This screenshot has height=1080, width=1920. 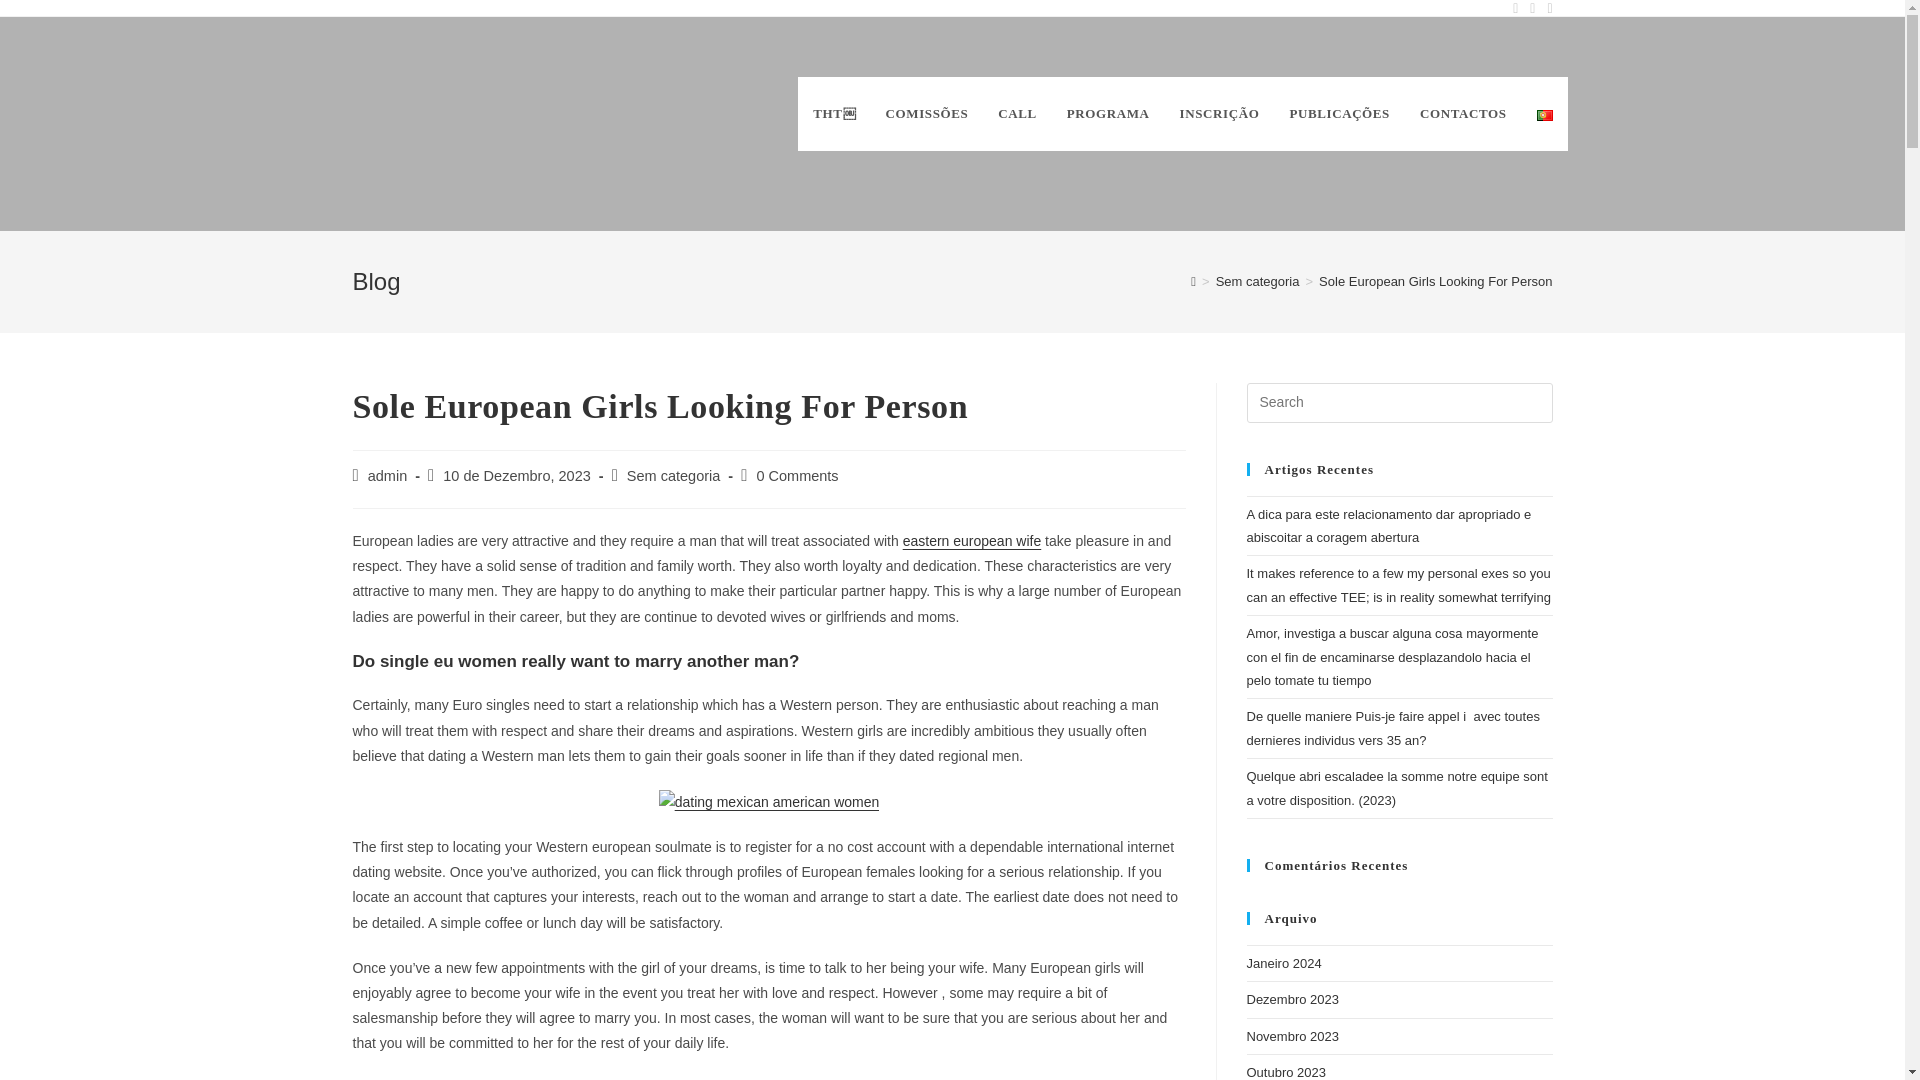 I want to click on Sole European Girls Looking For Person, so click(x=1435, y=282).